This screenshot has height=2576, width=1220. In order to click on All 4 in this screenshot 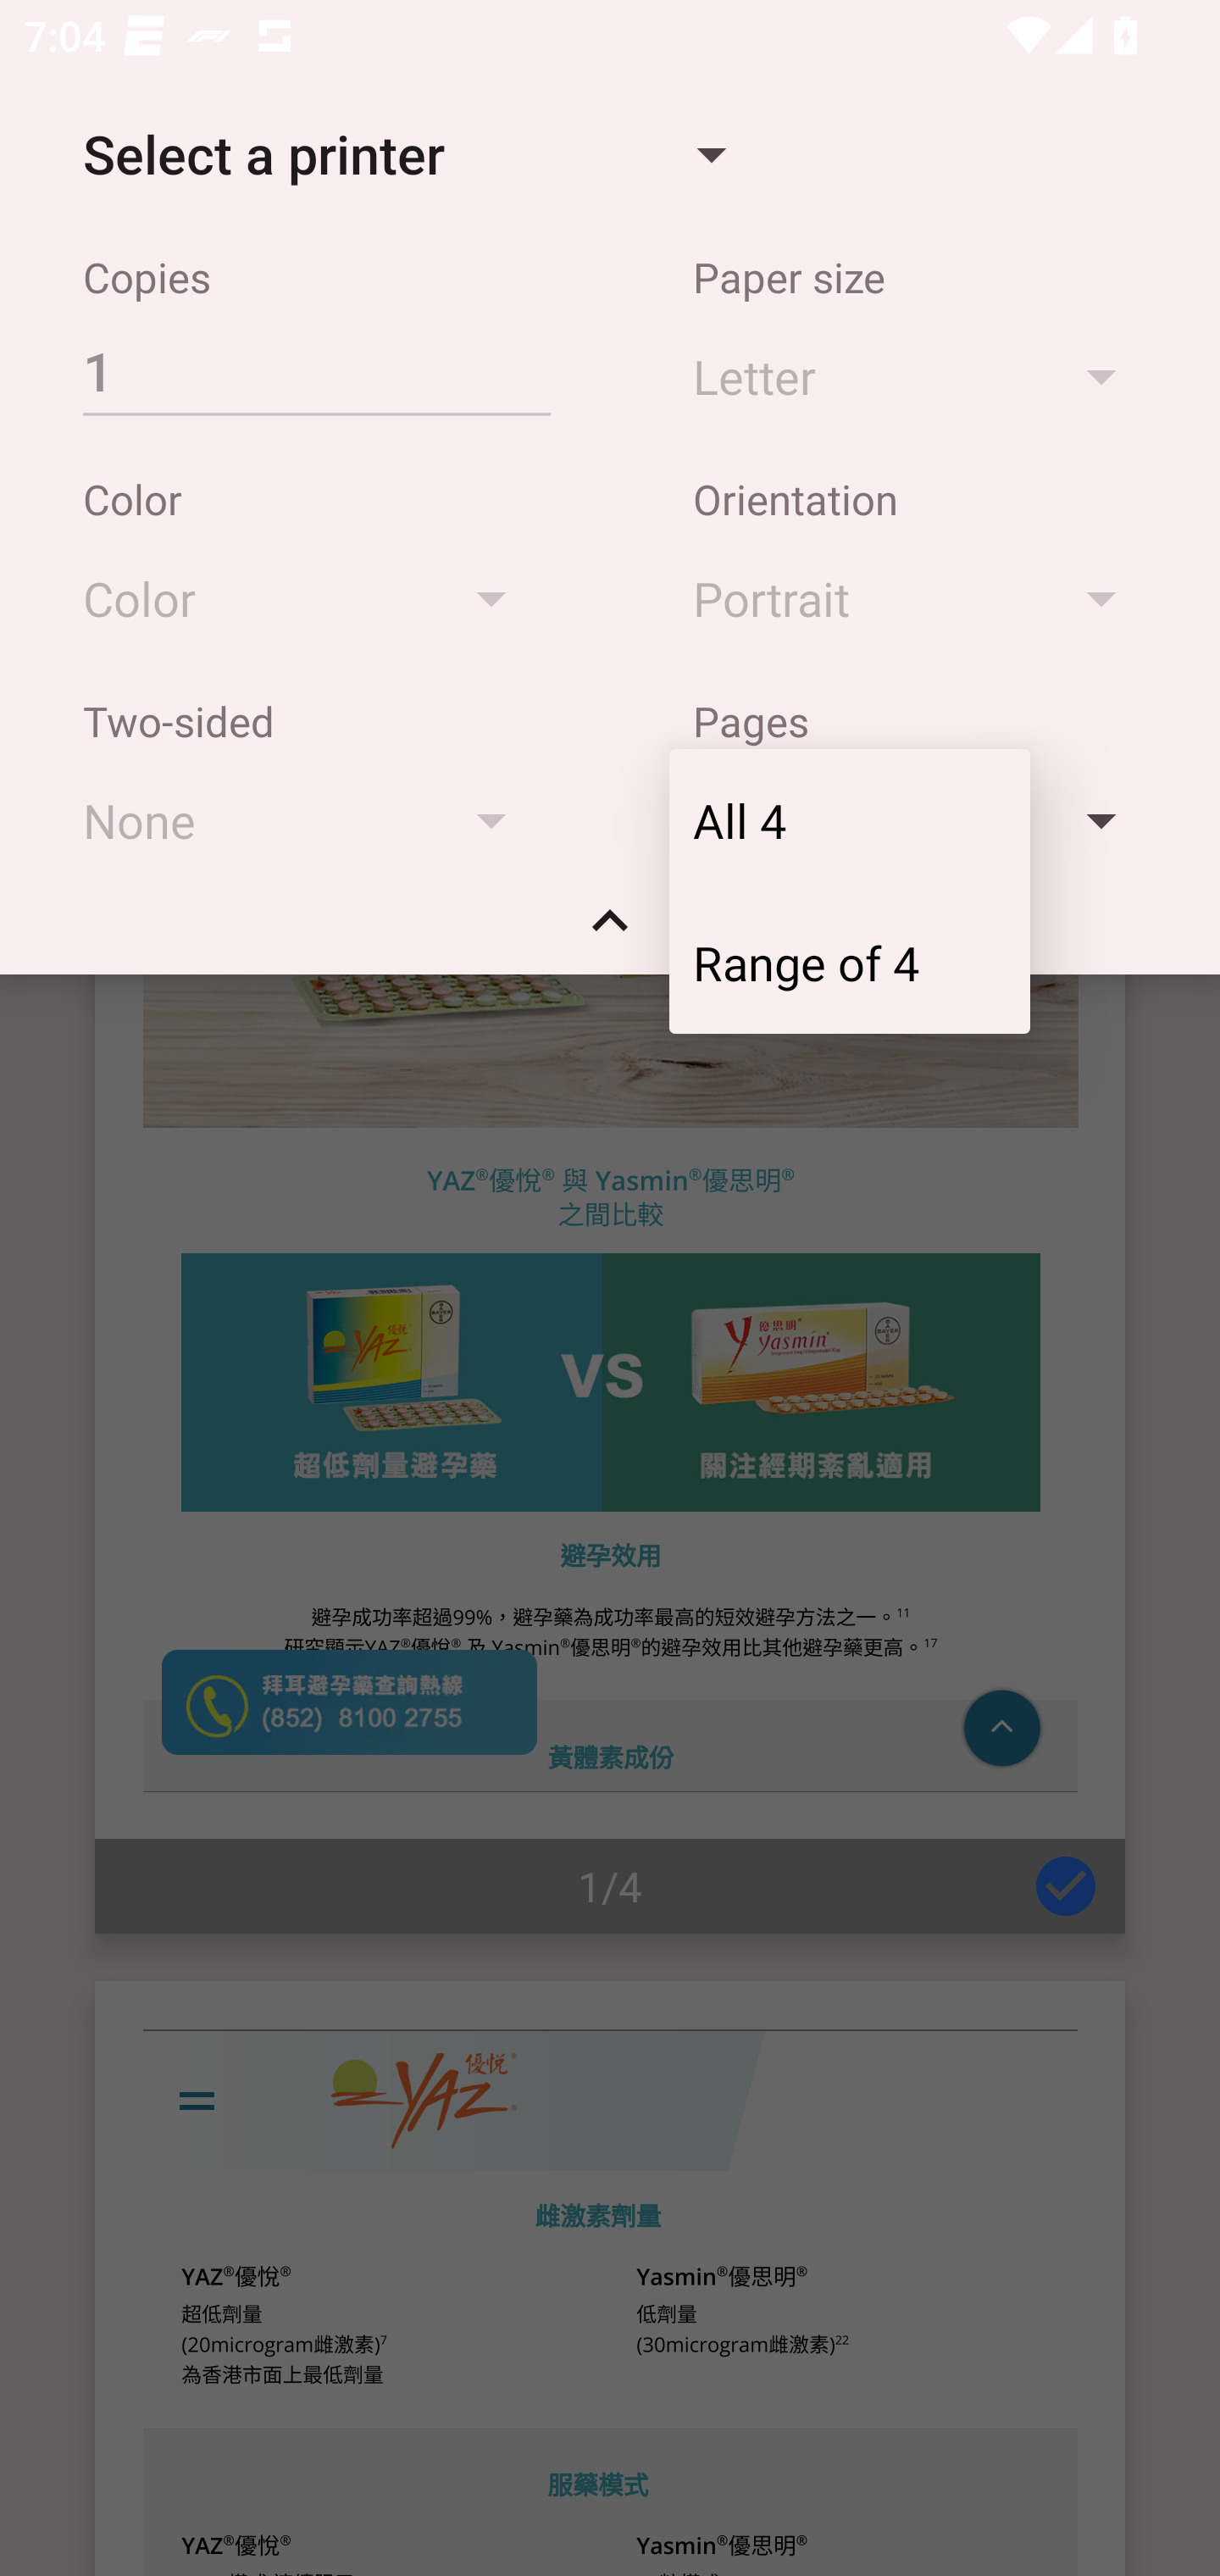, I will do `click(849, 820)`.